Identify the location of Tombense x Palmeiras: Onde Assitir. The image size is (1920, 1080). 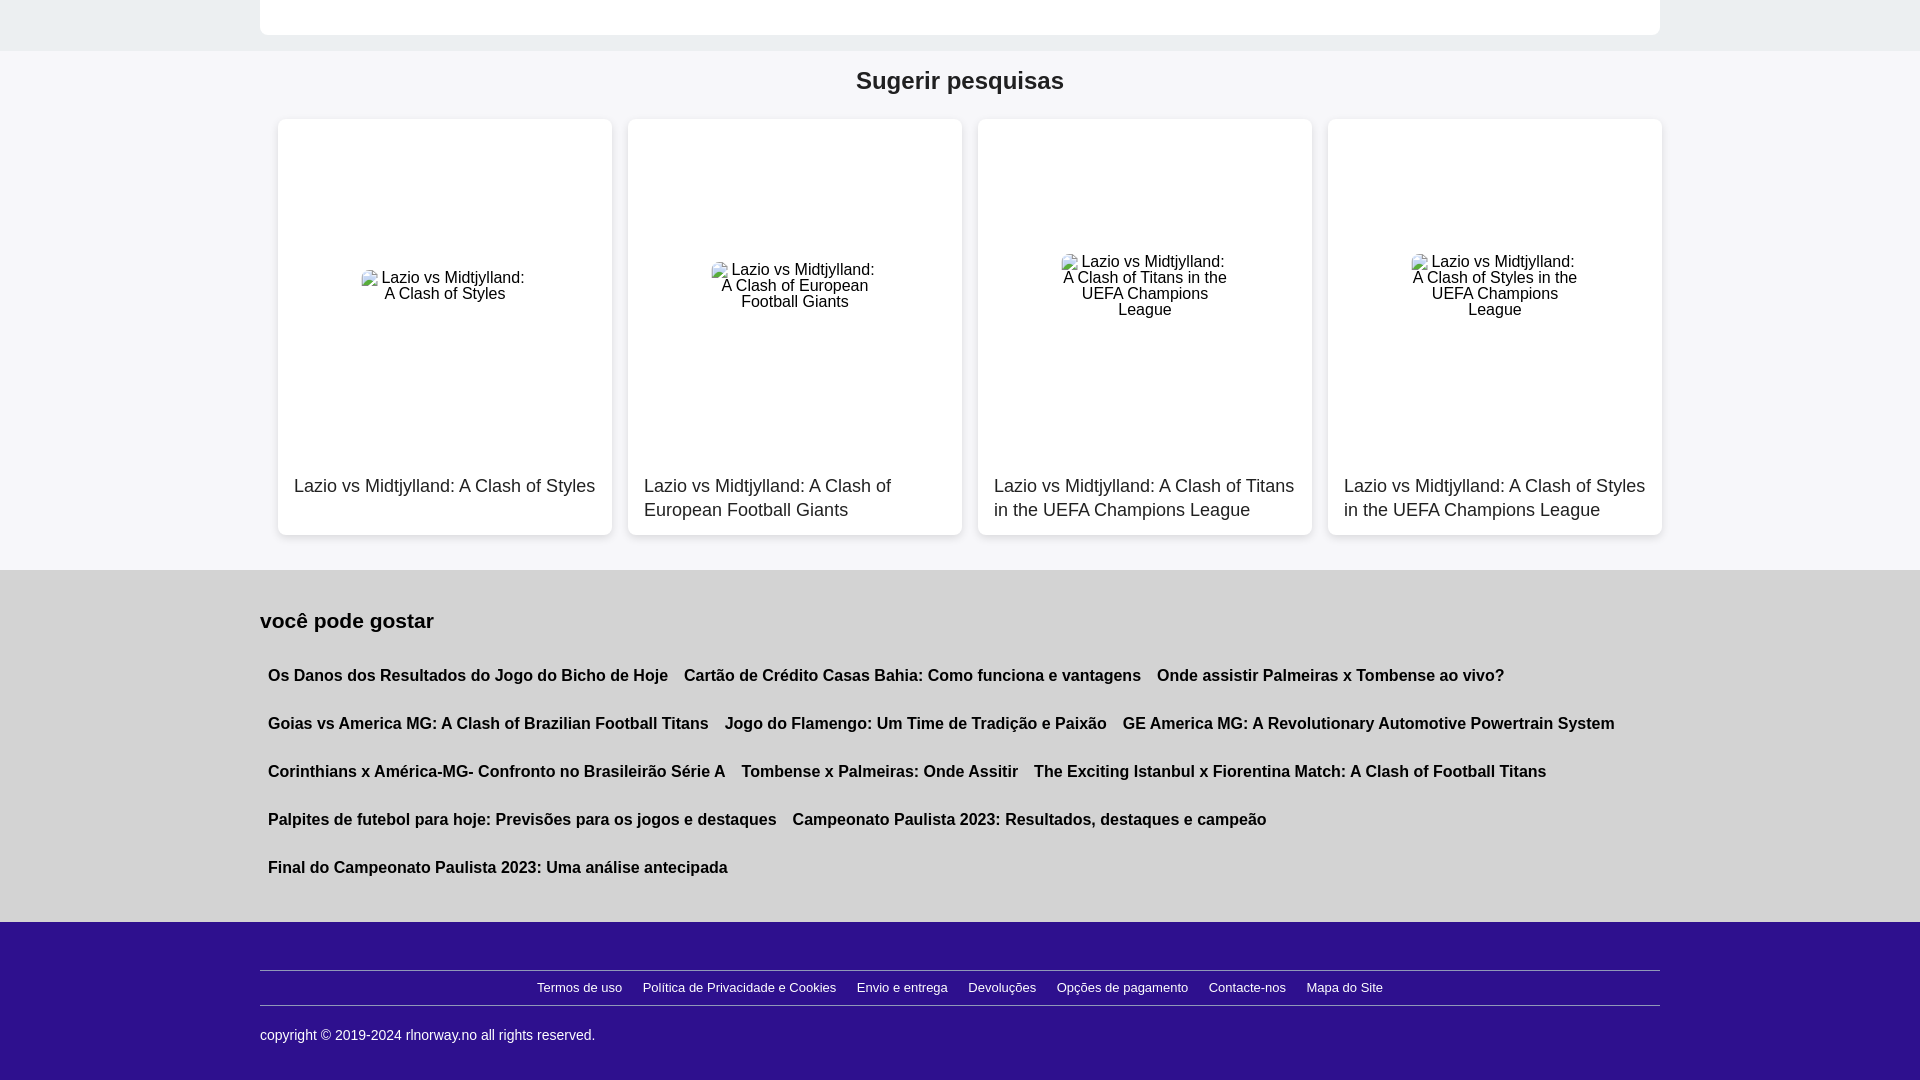
(880, 772).